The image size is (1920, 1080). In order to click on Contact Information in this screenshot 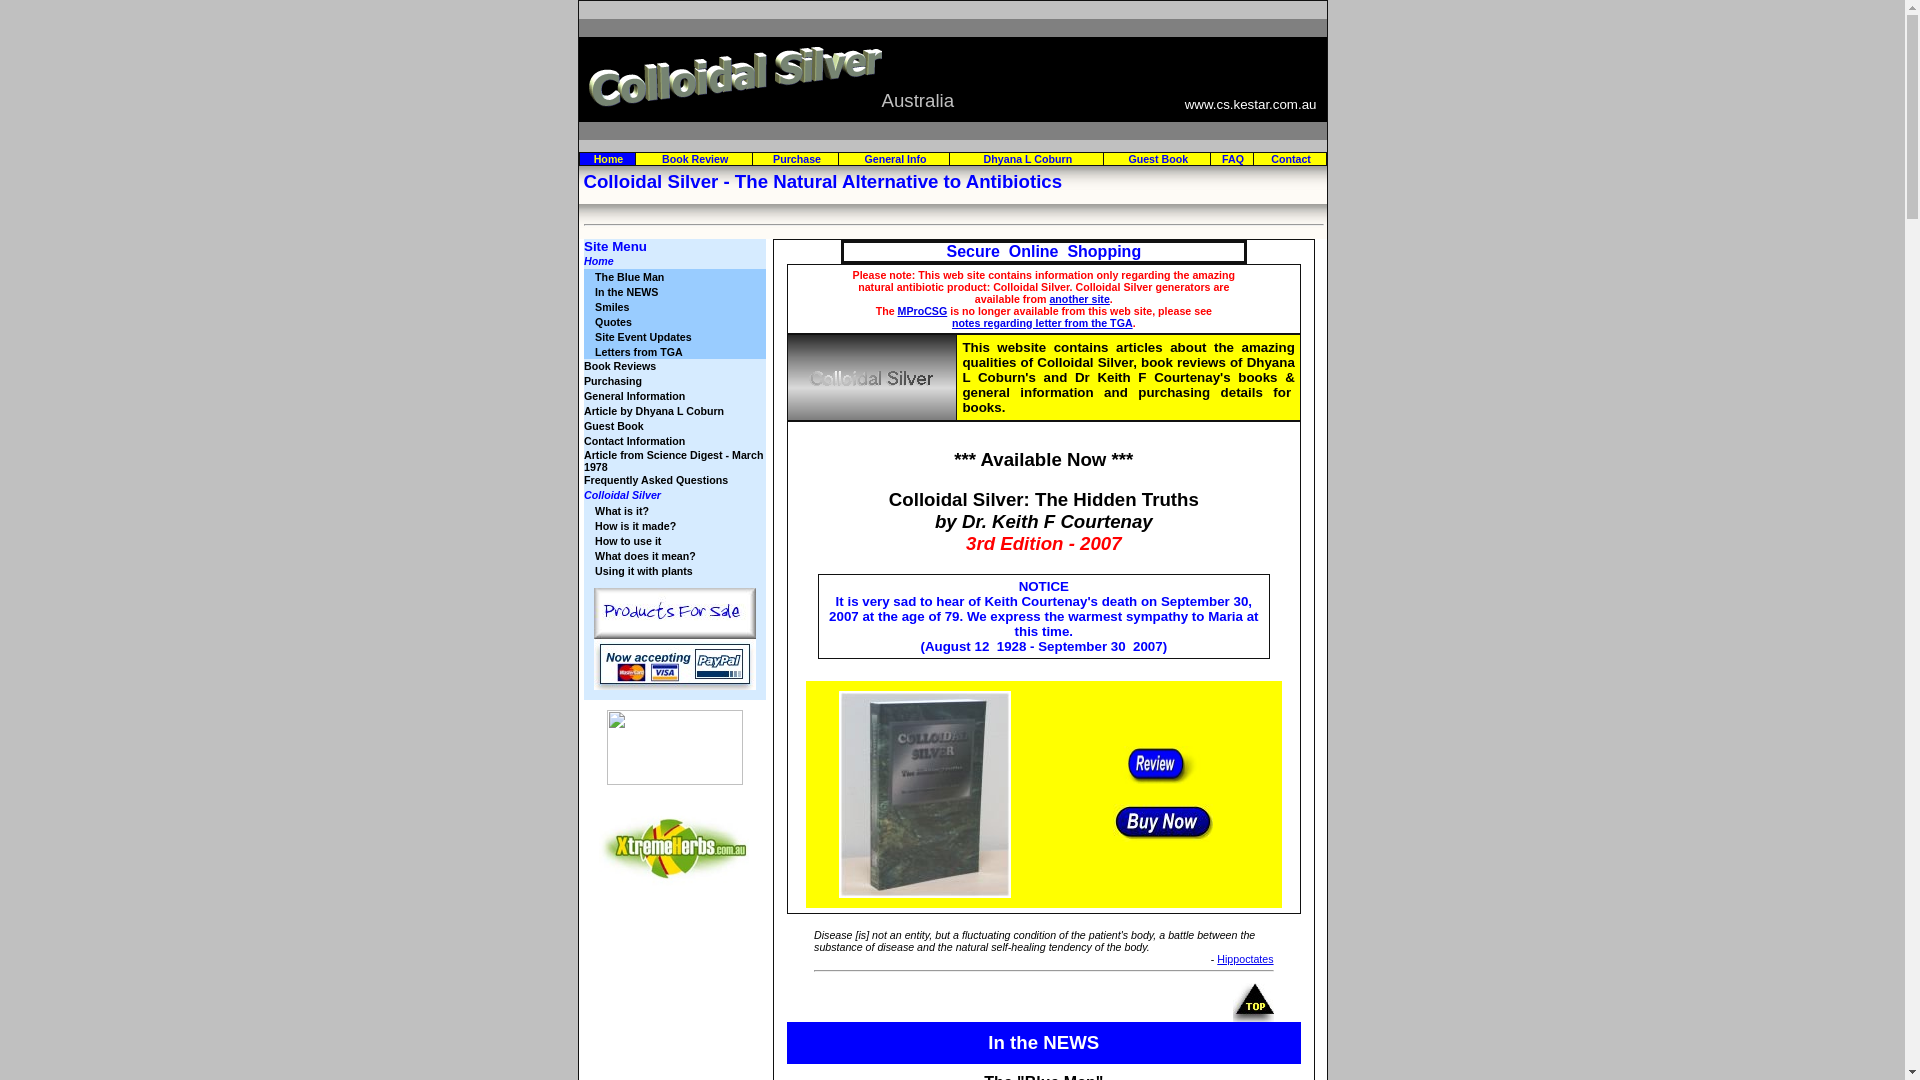, I will do `click(634, 440)`.